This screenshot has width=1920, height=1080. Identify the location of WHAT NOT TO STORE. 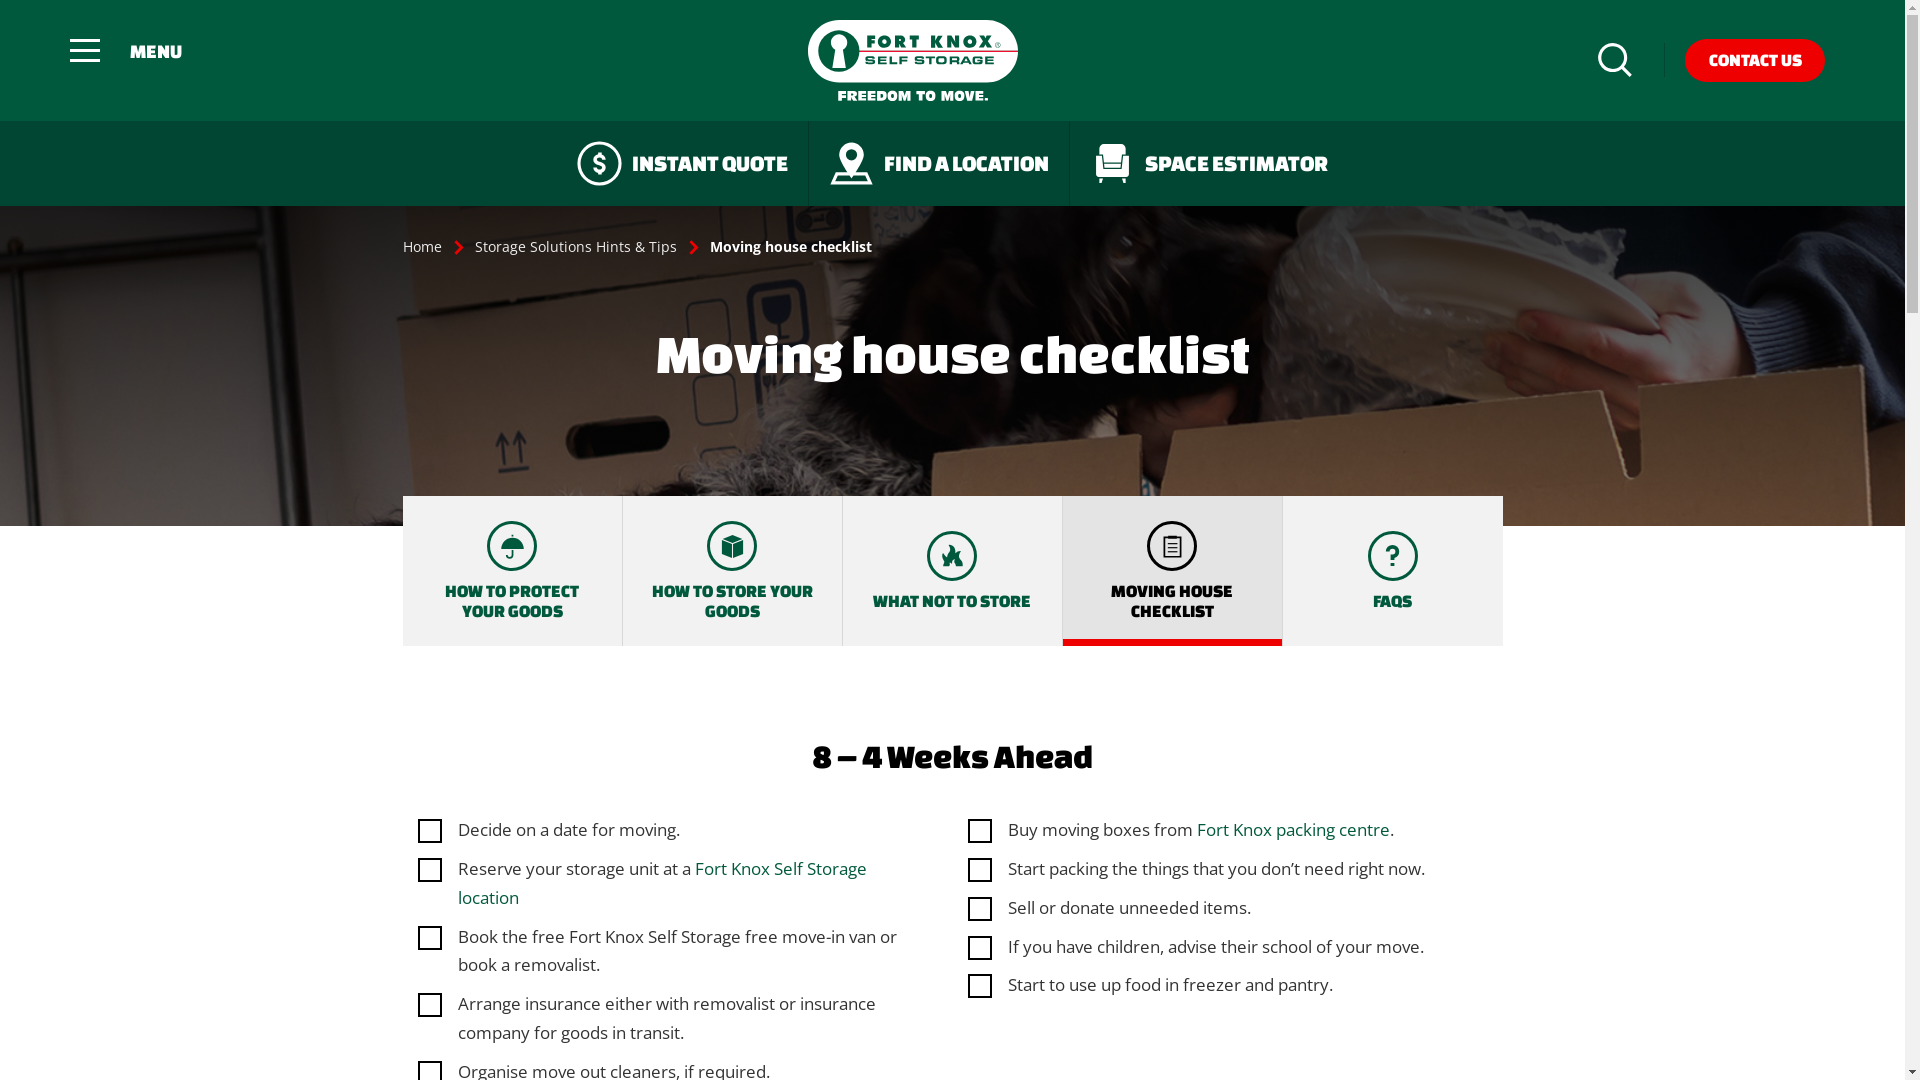
(952, 571).